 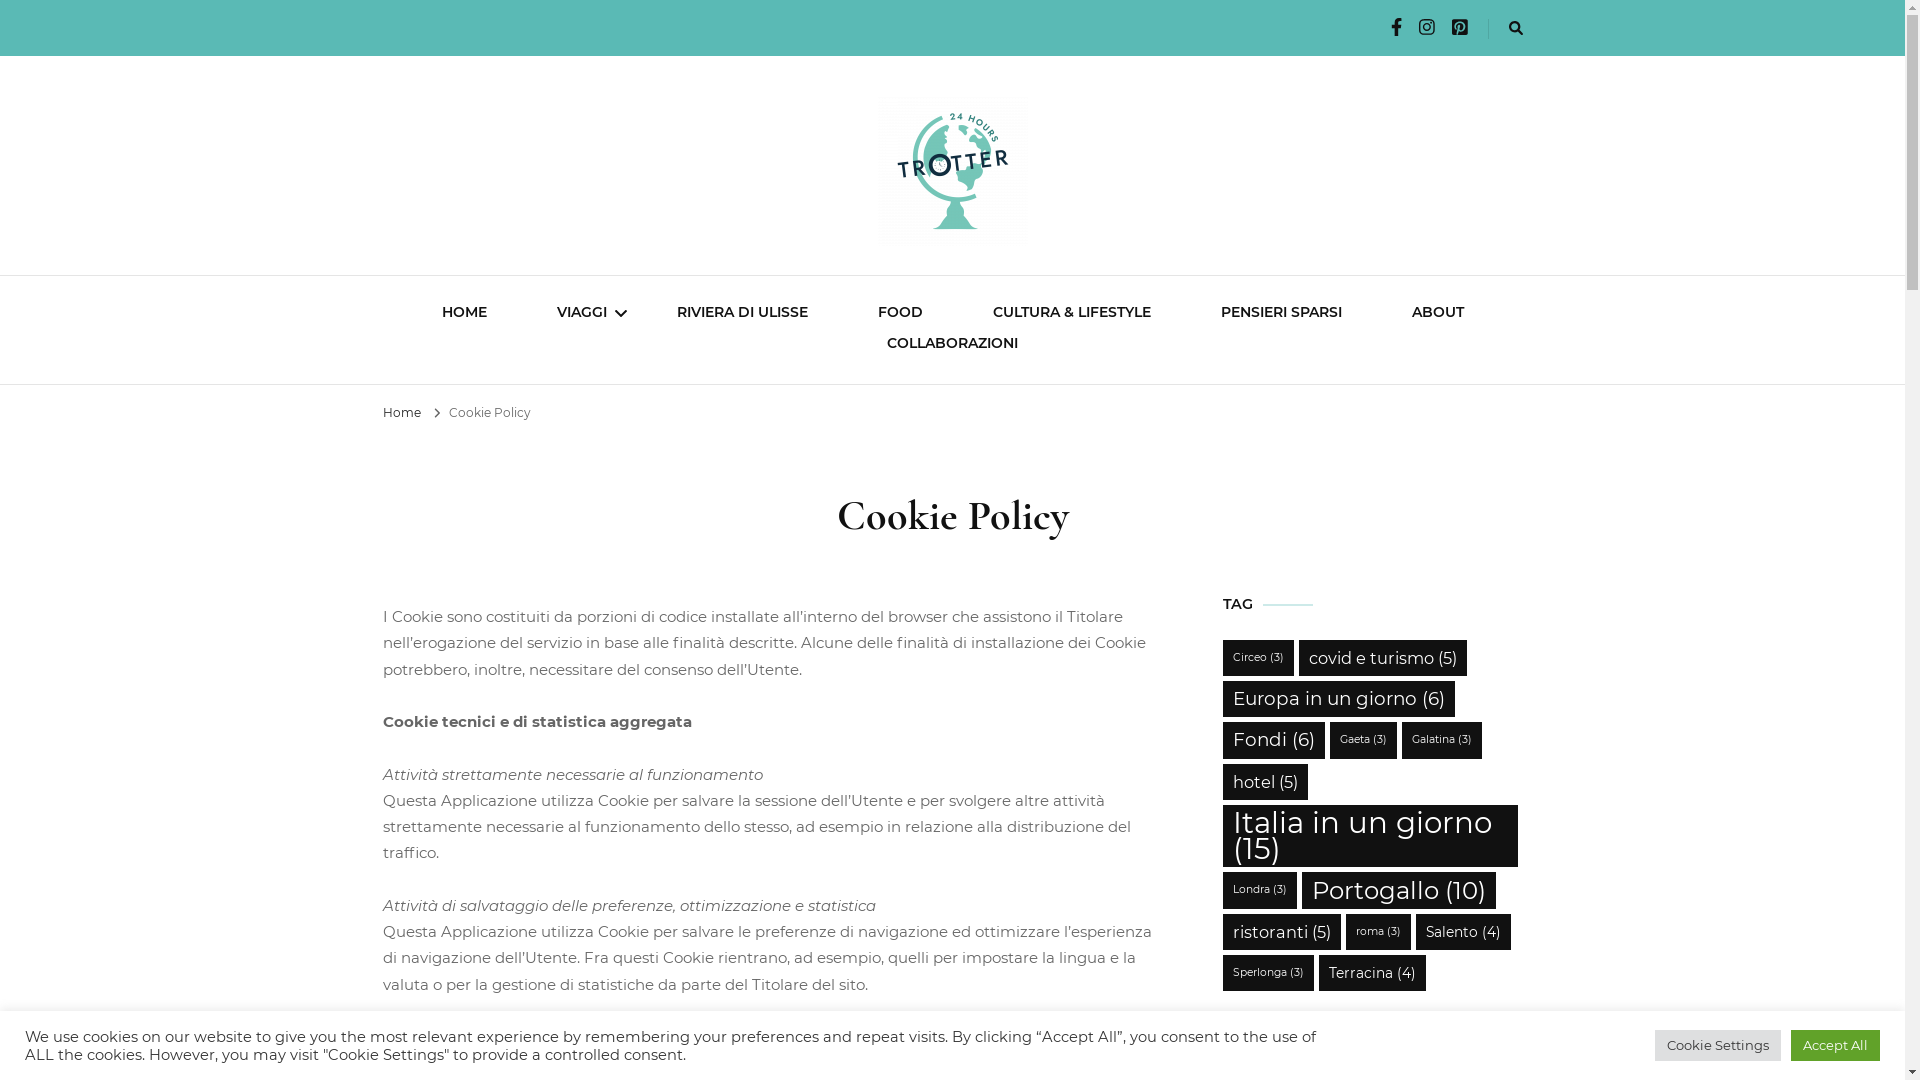 What do you see at coordinates (1382, 658) in the screenshot?
I see `covid e turismo (5)` at bounding box center [1382, 658].